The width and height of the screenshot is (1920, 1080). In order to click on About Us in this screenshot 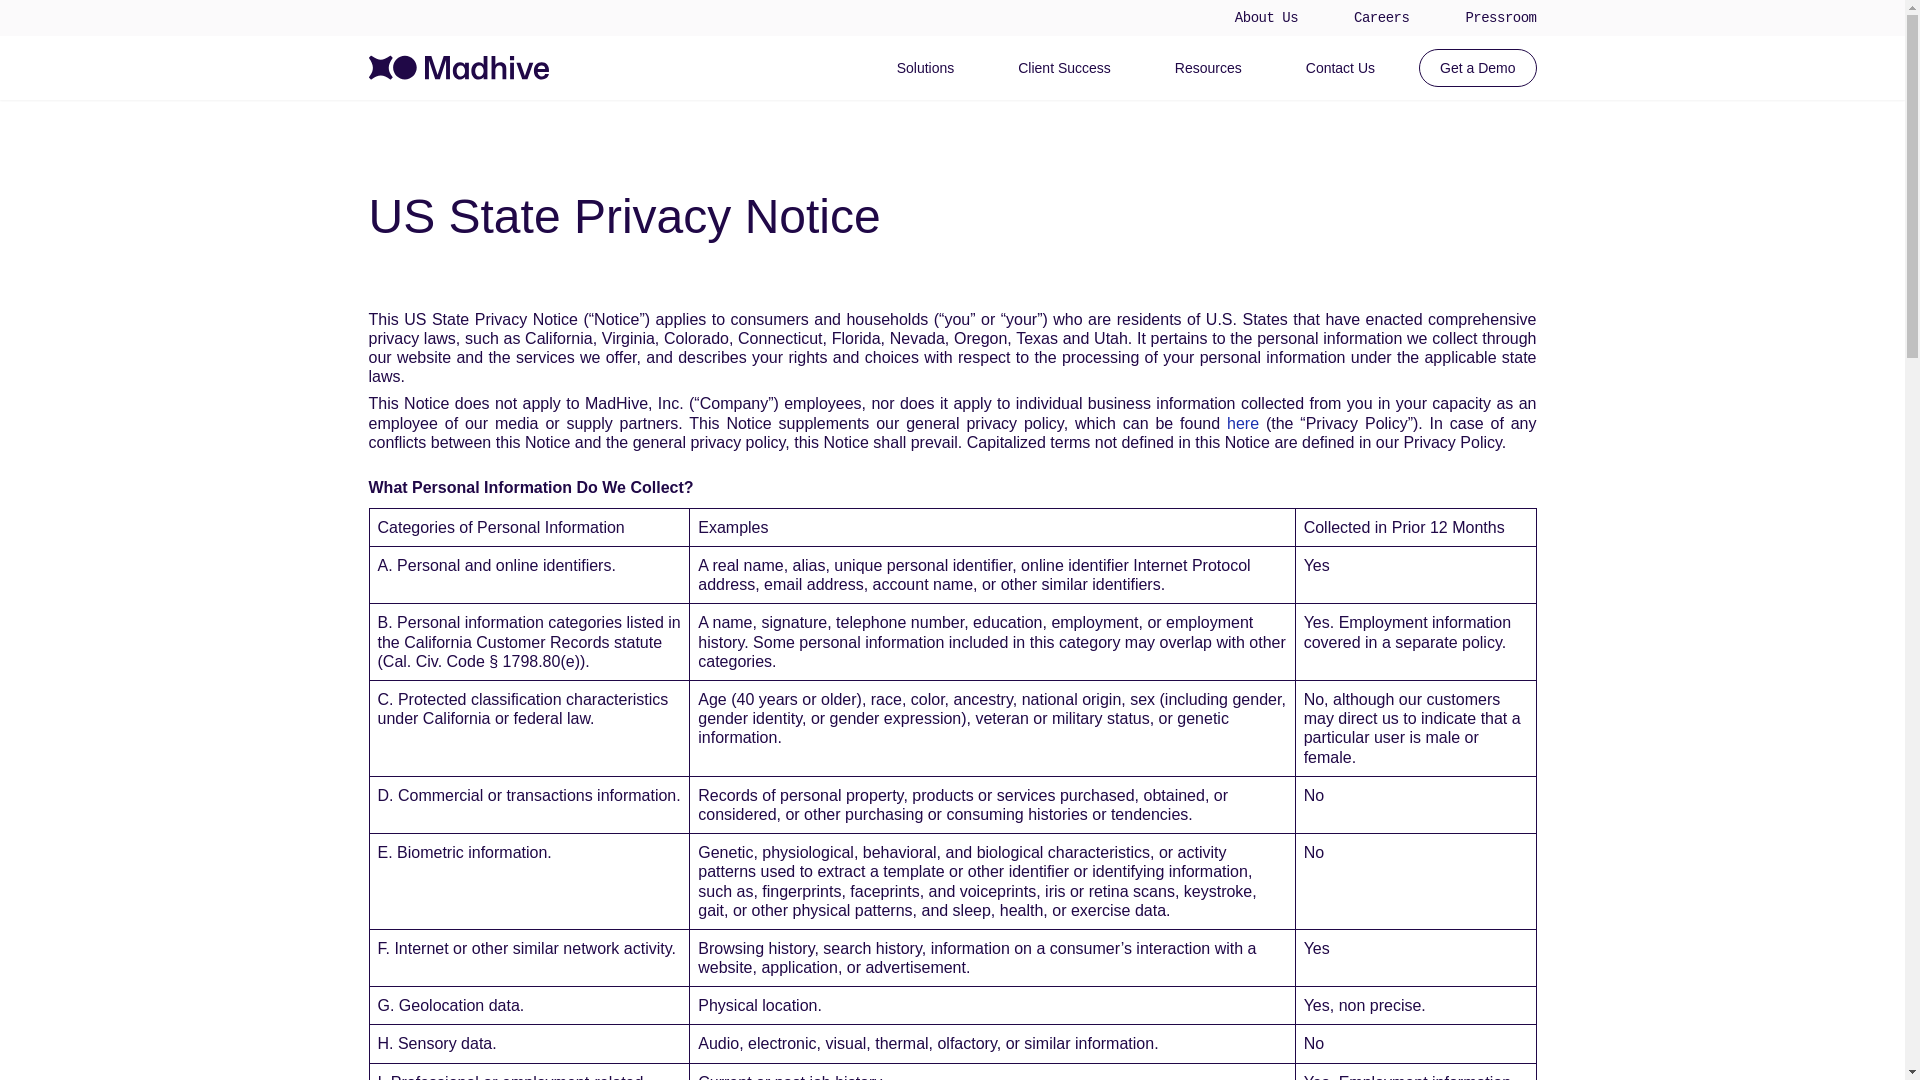, I will do `click(1266, 17)`.